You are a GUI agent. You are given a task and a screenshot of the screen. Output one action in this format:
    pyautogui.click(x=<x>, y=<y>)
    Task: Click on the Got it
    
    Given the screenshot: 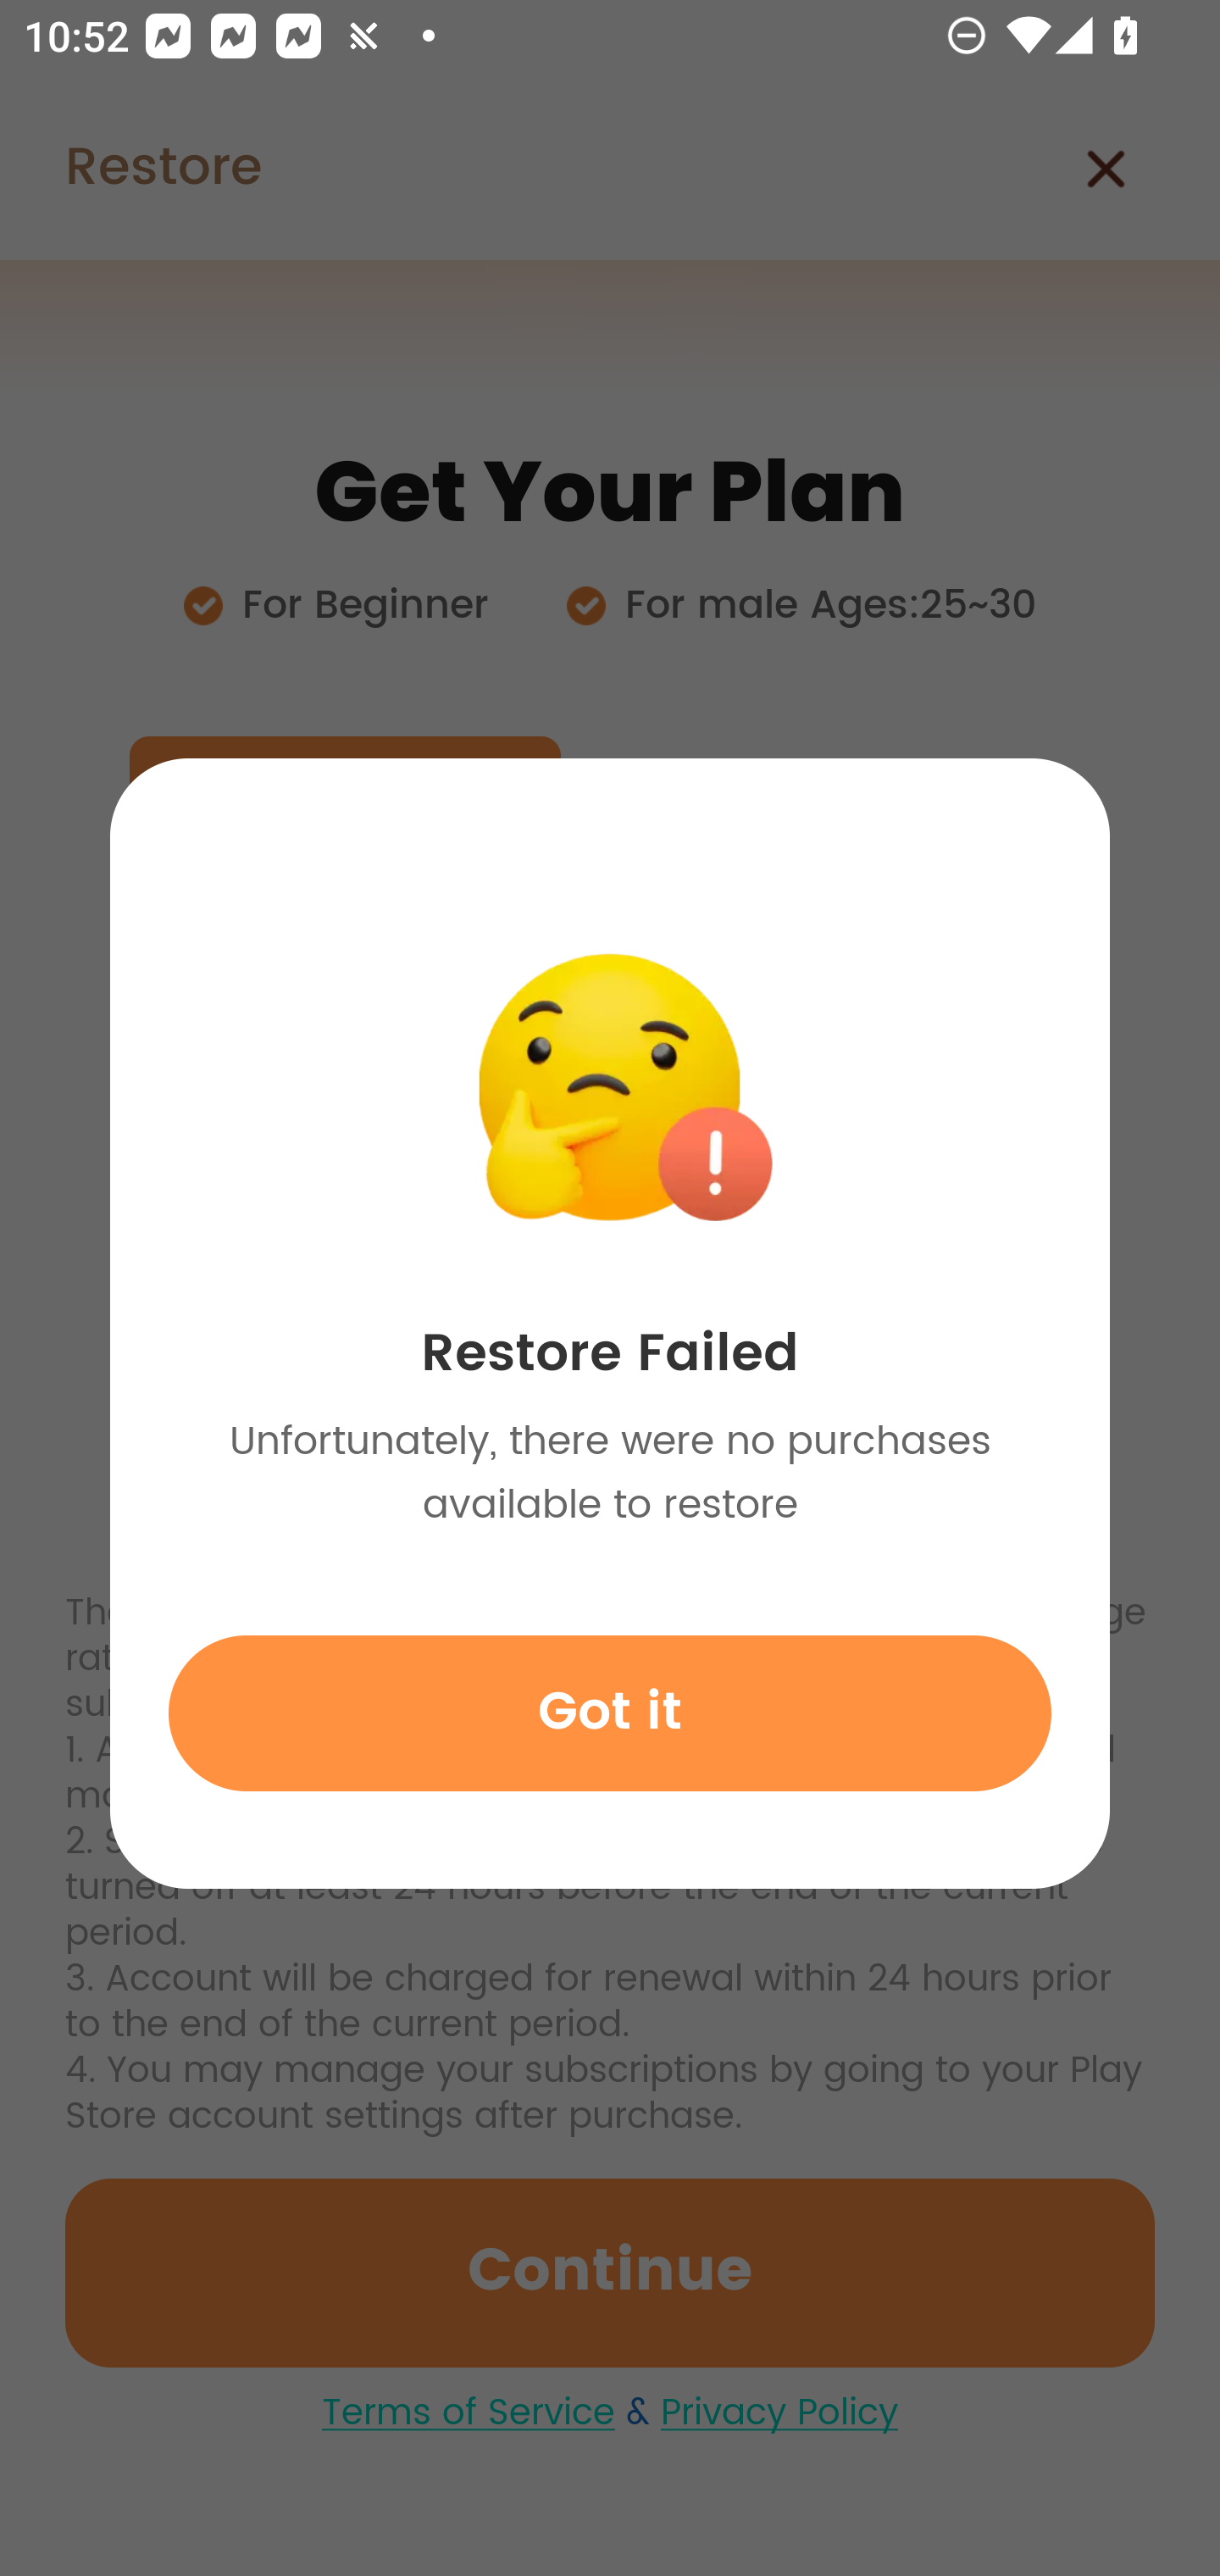 What is the action you would take?
    pyautogui.click(x=610, y=1713)
    